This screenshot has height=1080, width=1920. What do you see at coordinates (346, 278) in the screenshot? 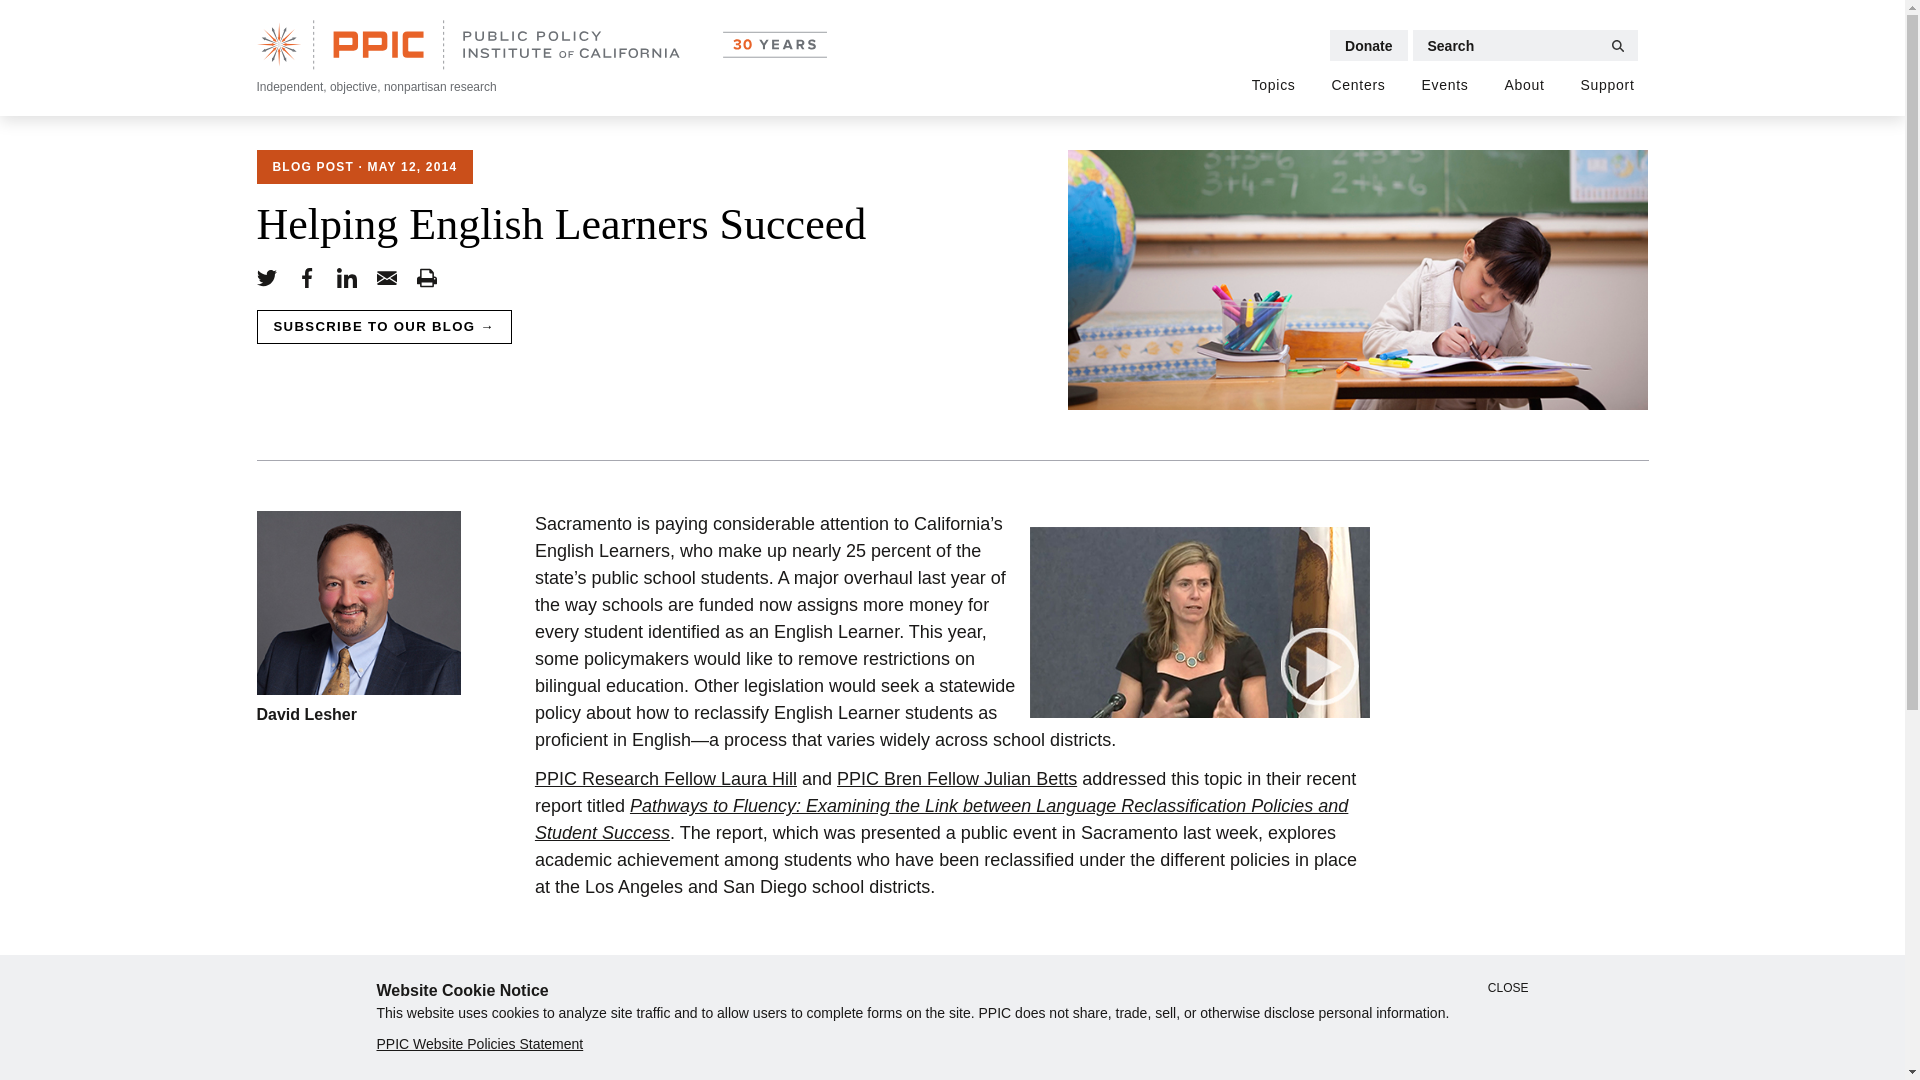
I see `linkedin` at bounding box center [346, 278].